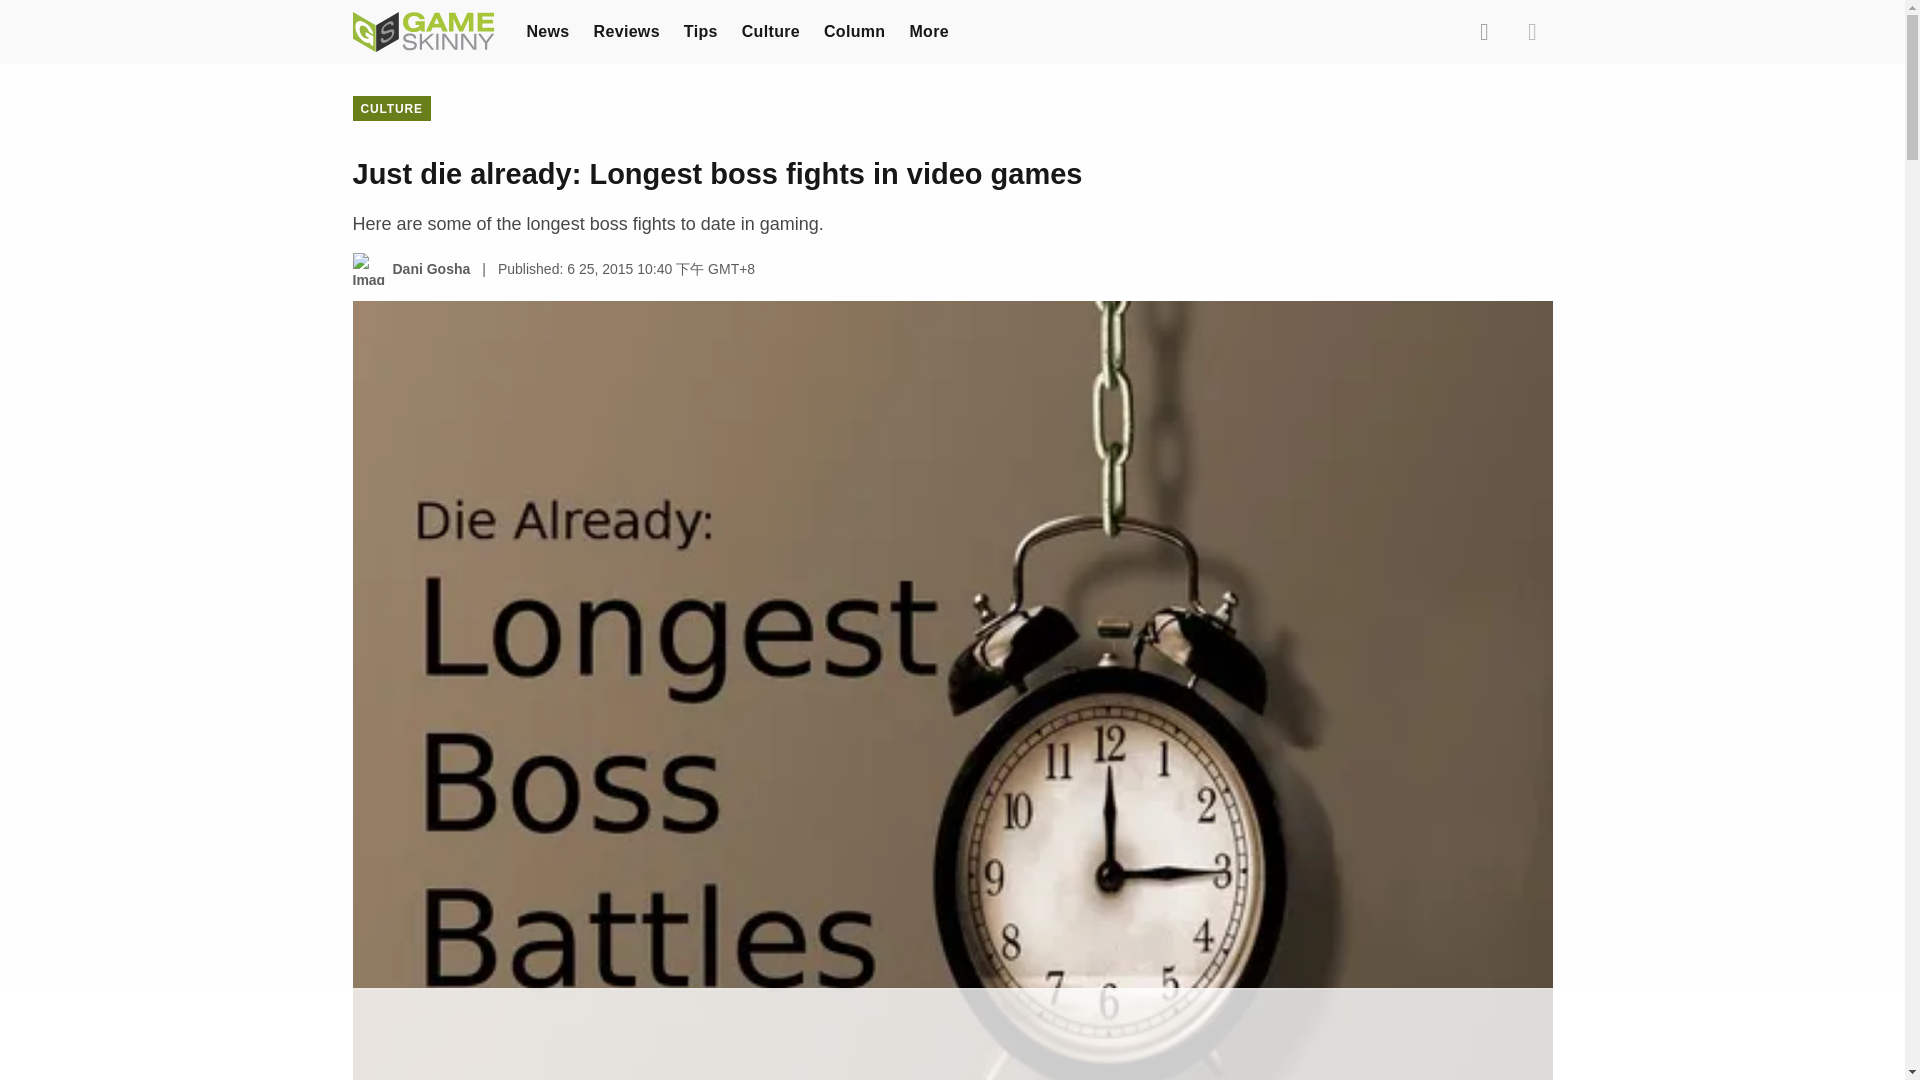 This screenshot has width=1920, height=1080. Describe the element at coordinates (951, 1035) in the screenshot. I see `3rd party ad content` at that location.